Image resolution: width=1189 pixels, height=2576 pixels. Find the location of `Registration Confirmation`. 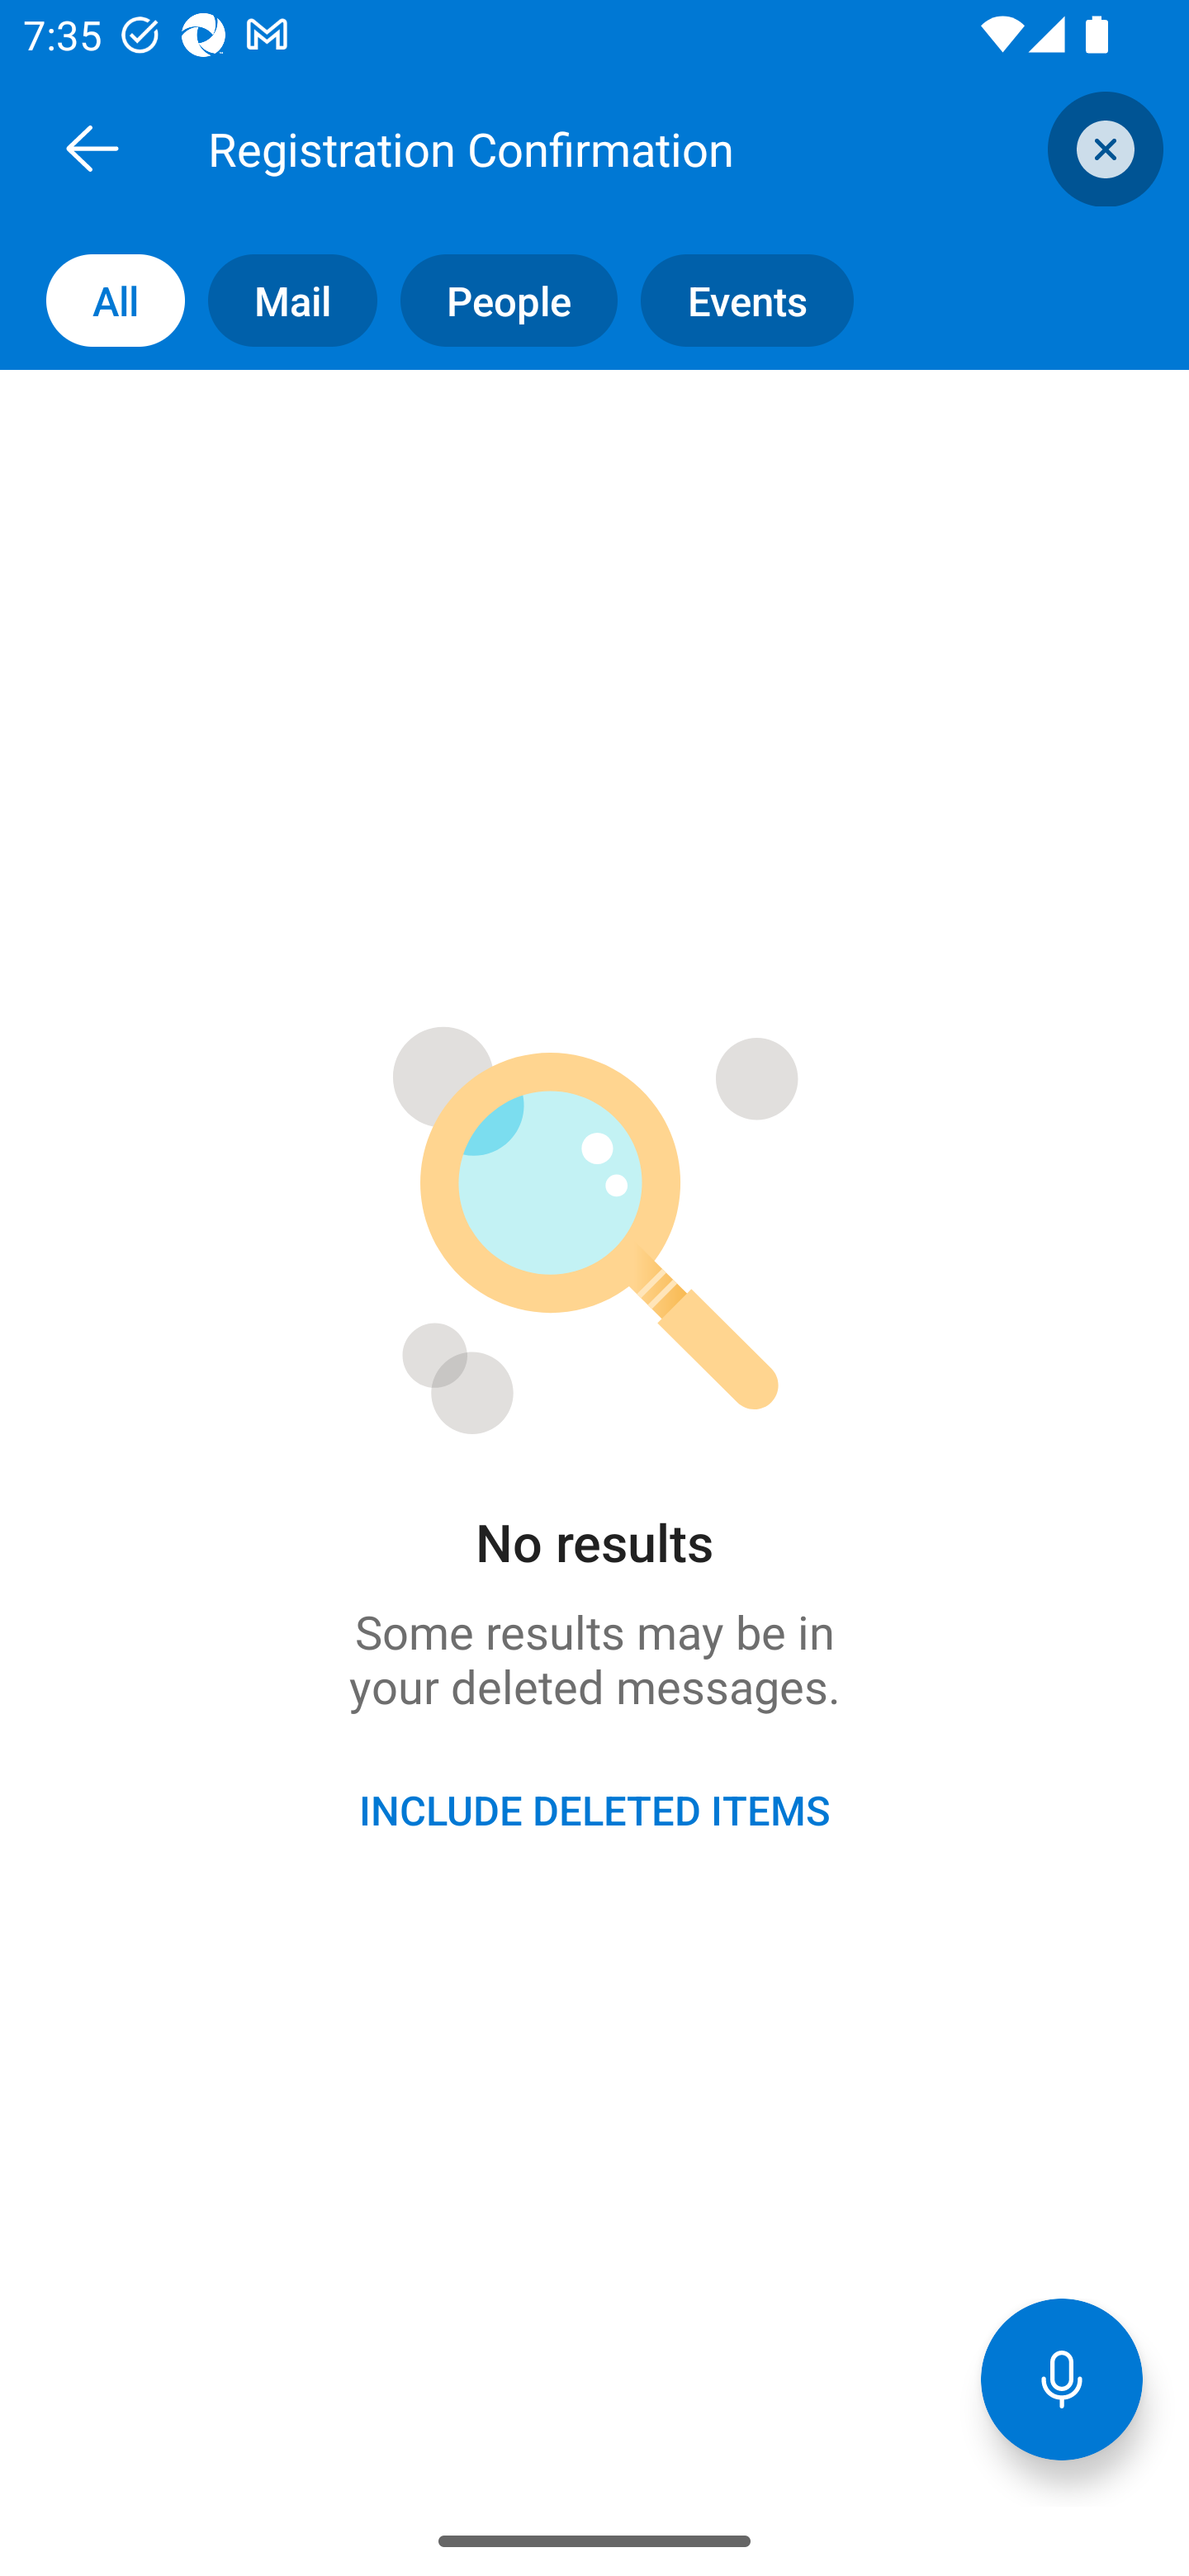

Registration Confirmation is located at coordinates (631, 148).